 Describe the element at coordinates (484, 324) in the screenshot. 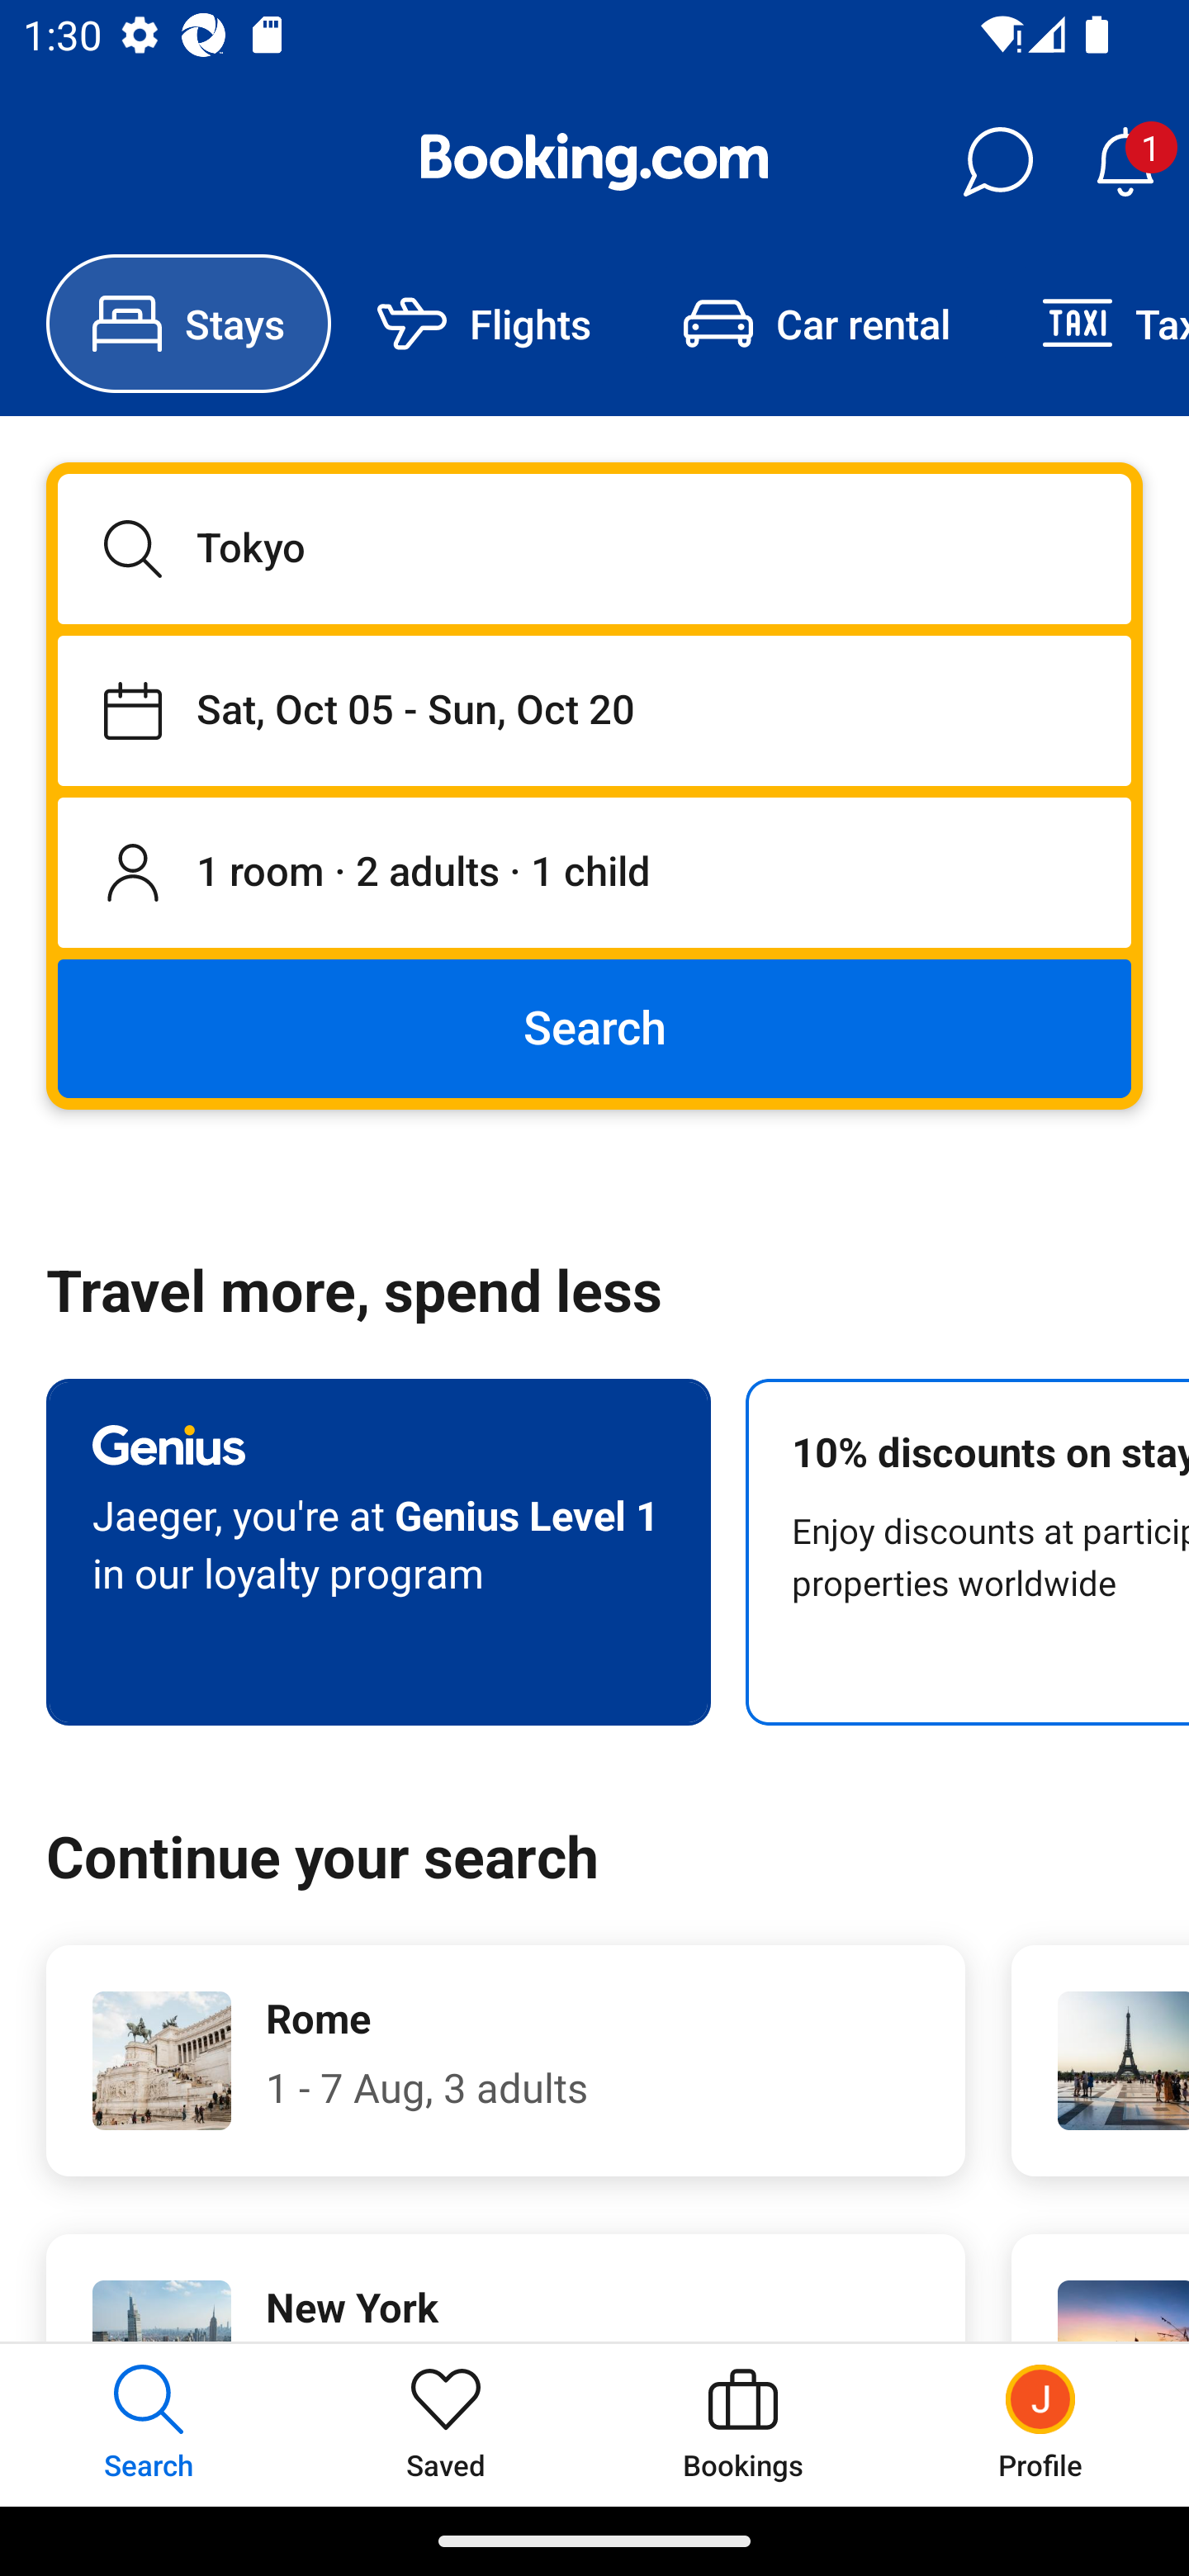

I see `Flights` at that location.